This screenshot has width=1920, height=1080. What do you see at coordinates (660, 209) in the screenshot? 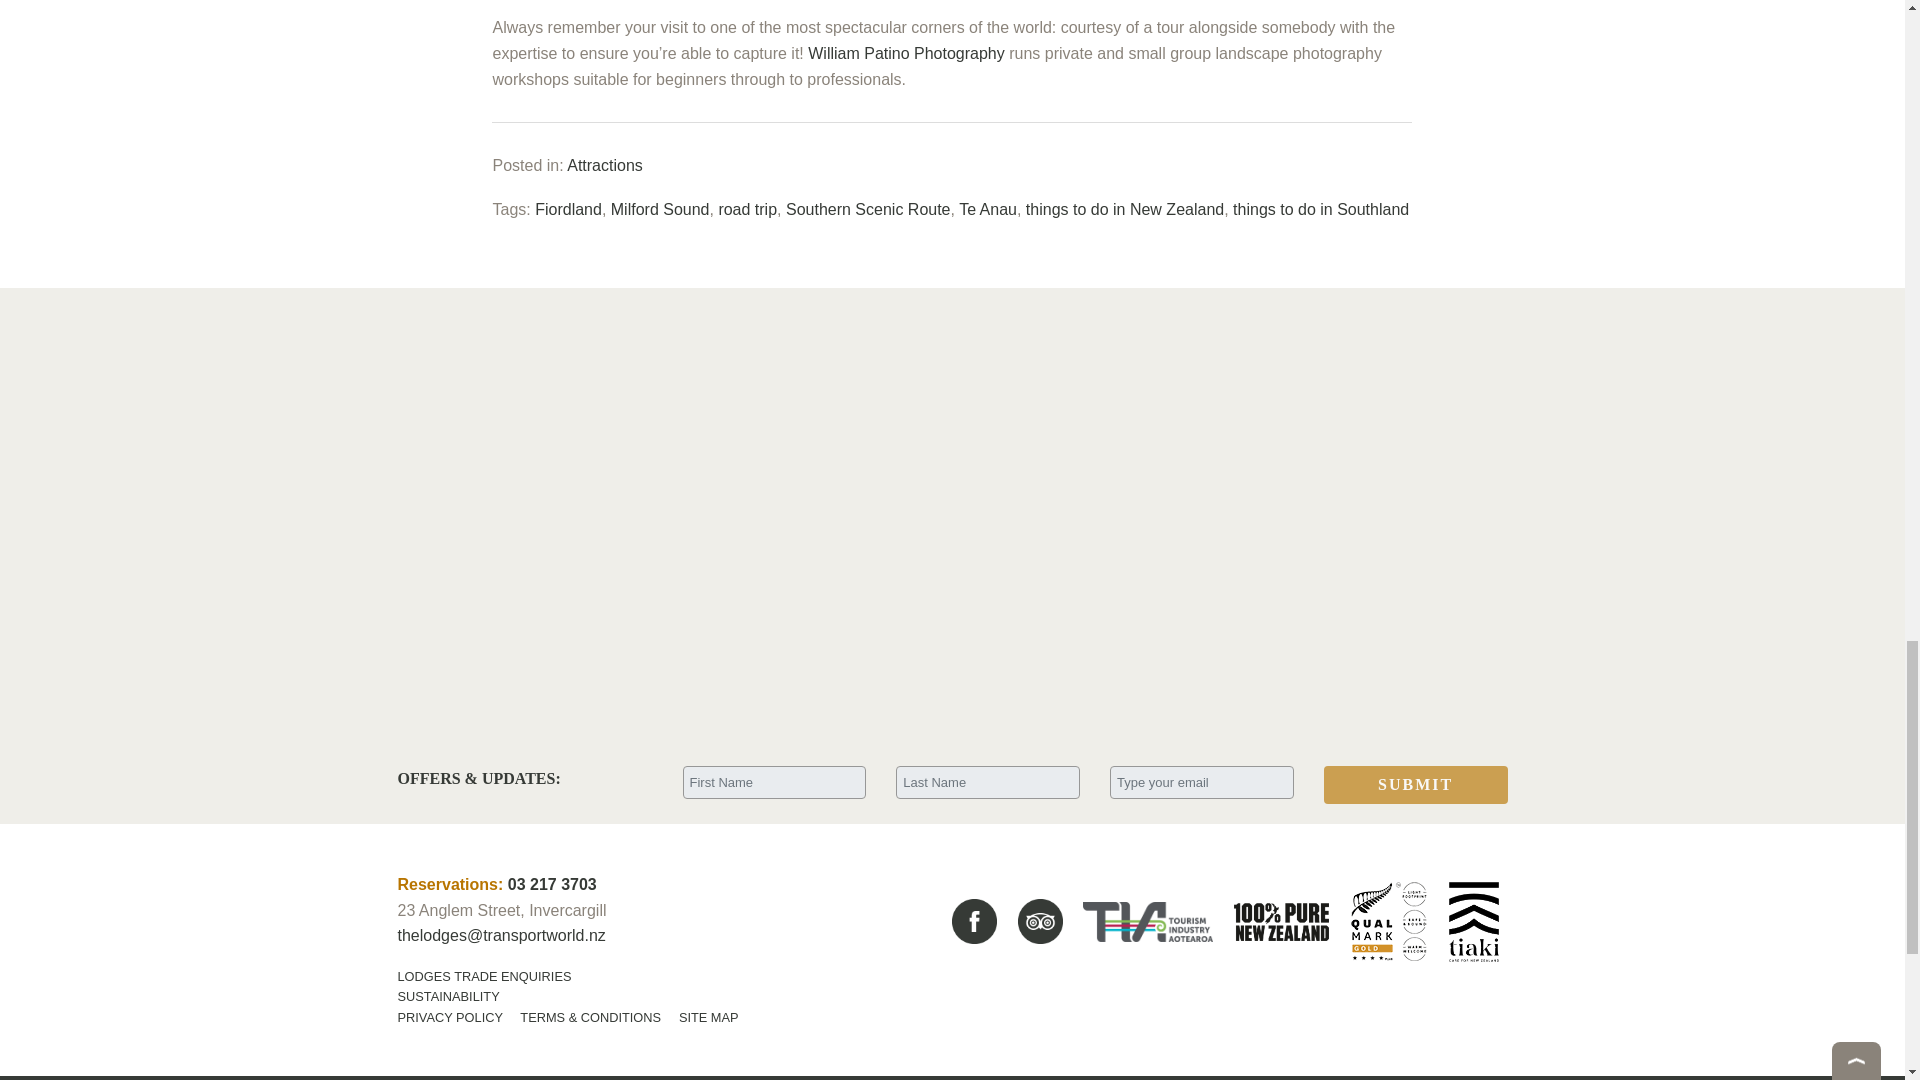
I see `Milford Sound` at bounding box center [660, 209].